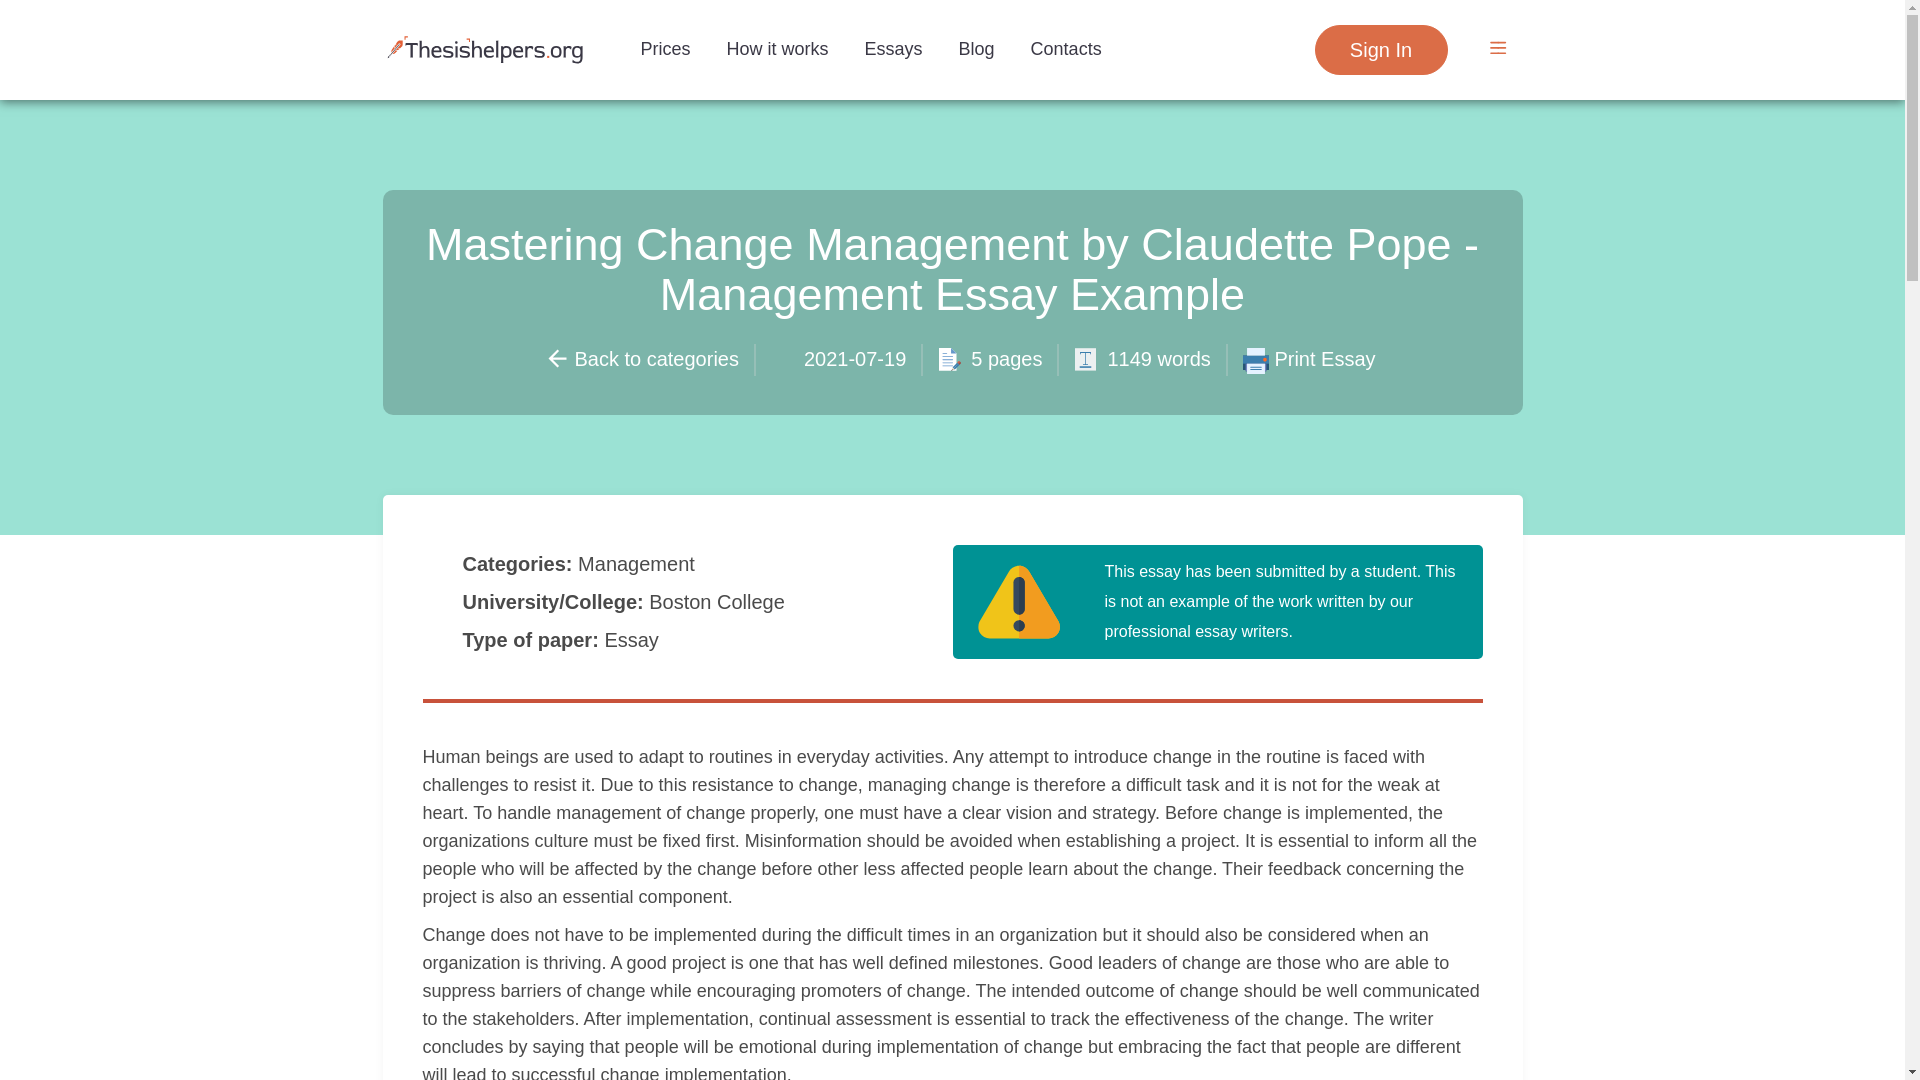 The width and height of the screenshot is (1920, 1080). Describe the element at coordinates (665, 48) in the screenshot. I see `Prices` at that location.